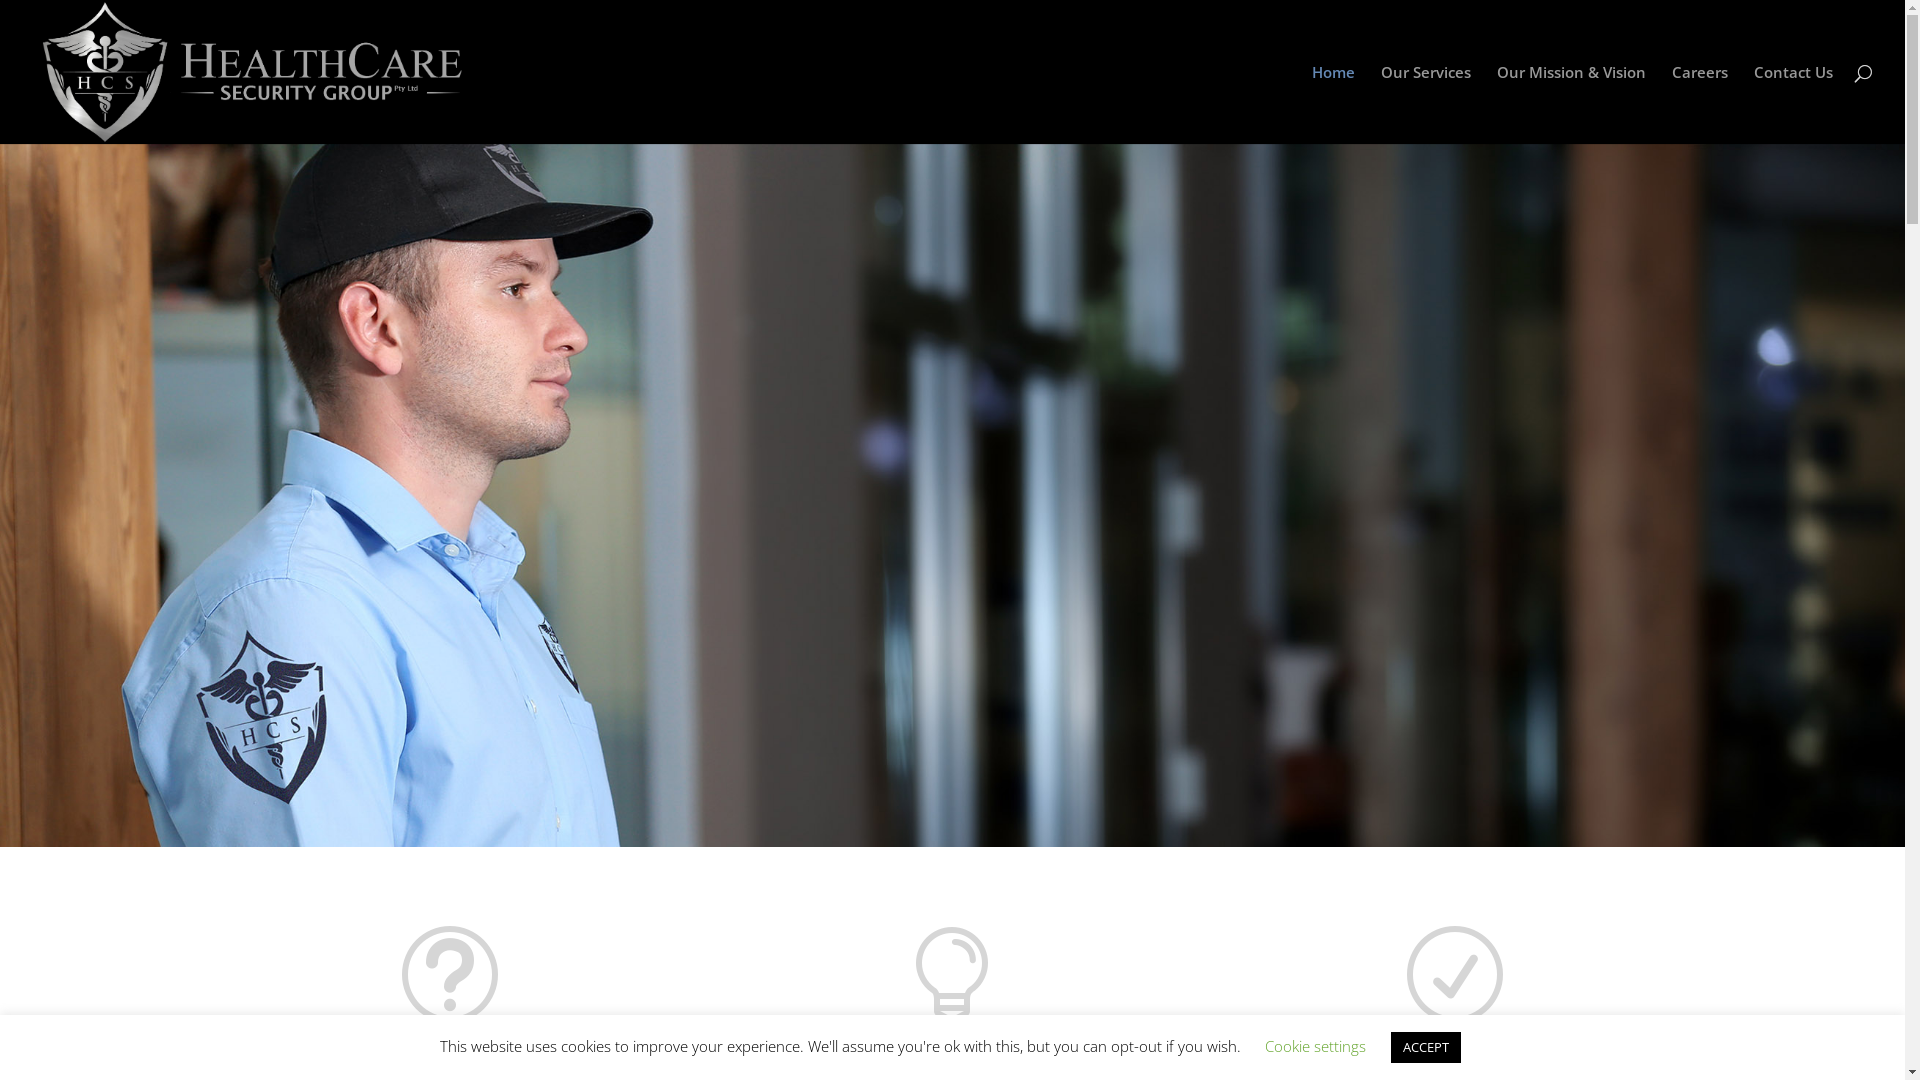 The height and width of the screenshot is (1080, 1920). Describe the element at coordinates (1572, 104) in the screenshot. I see `Our Mission & Vision` at that location.